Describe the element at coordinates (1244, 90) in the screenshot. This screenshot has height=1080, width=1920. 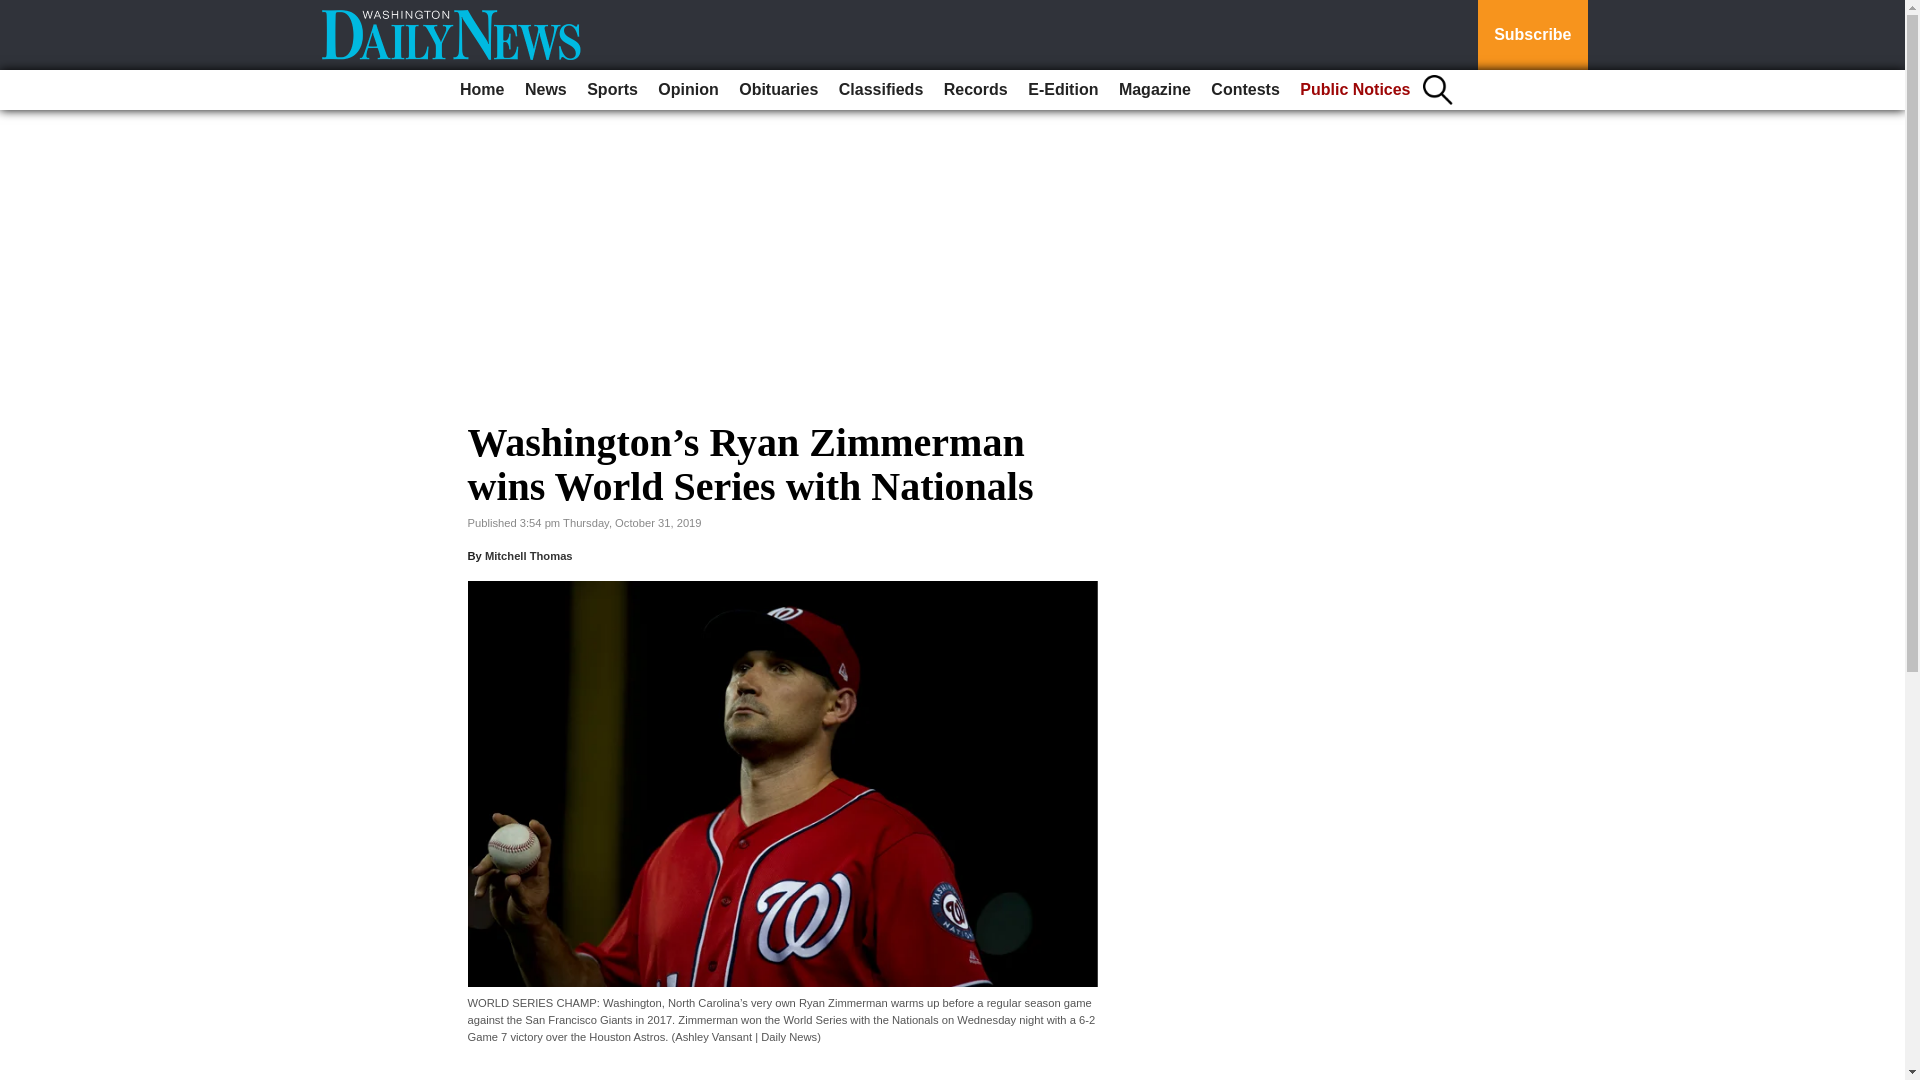
I see `Contests` at that location.